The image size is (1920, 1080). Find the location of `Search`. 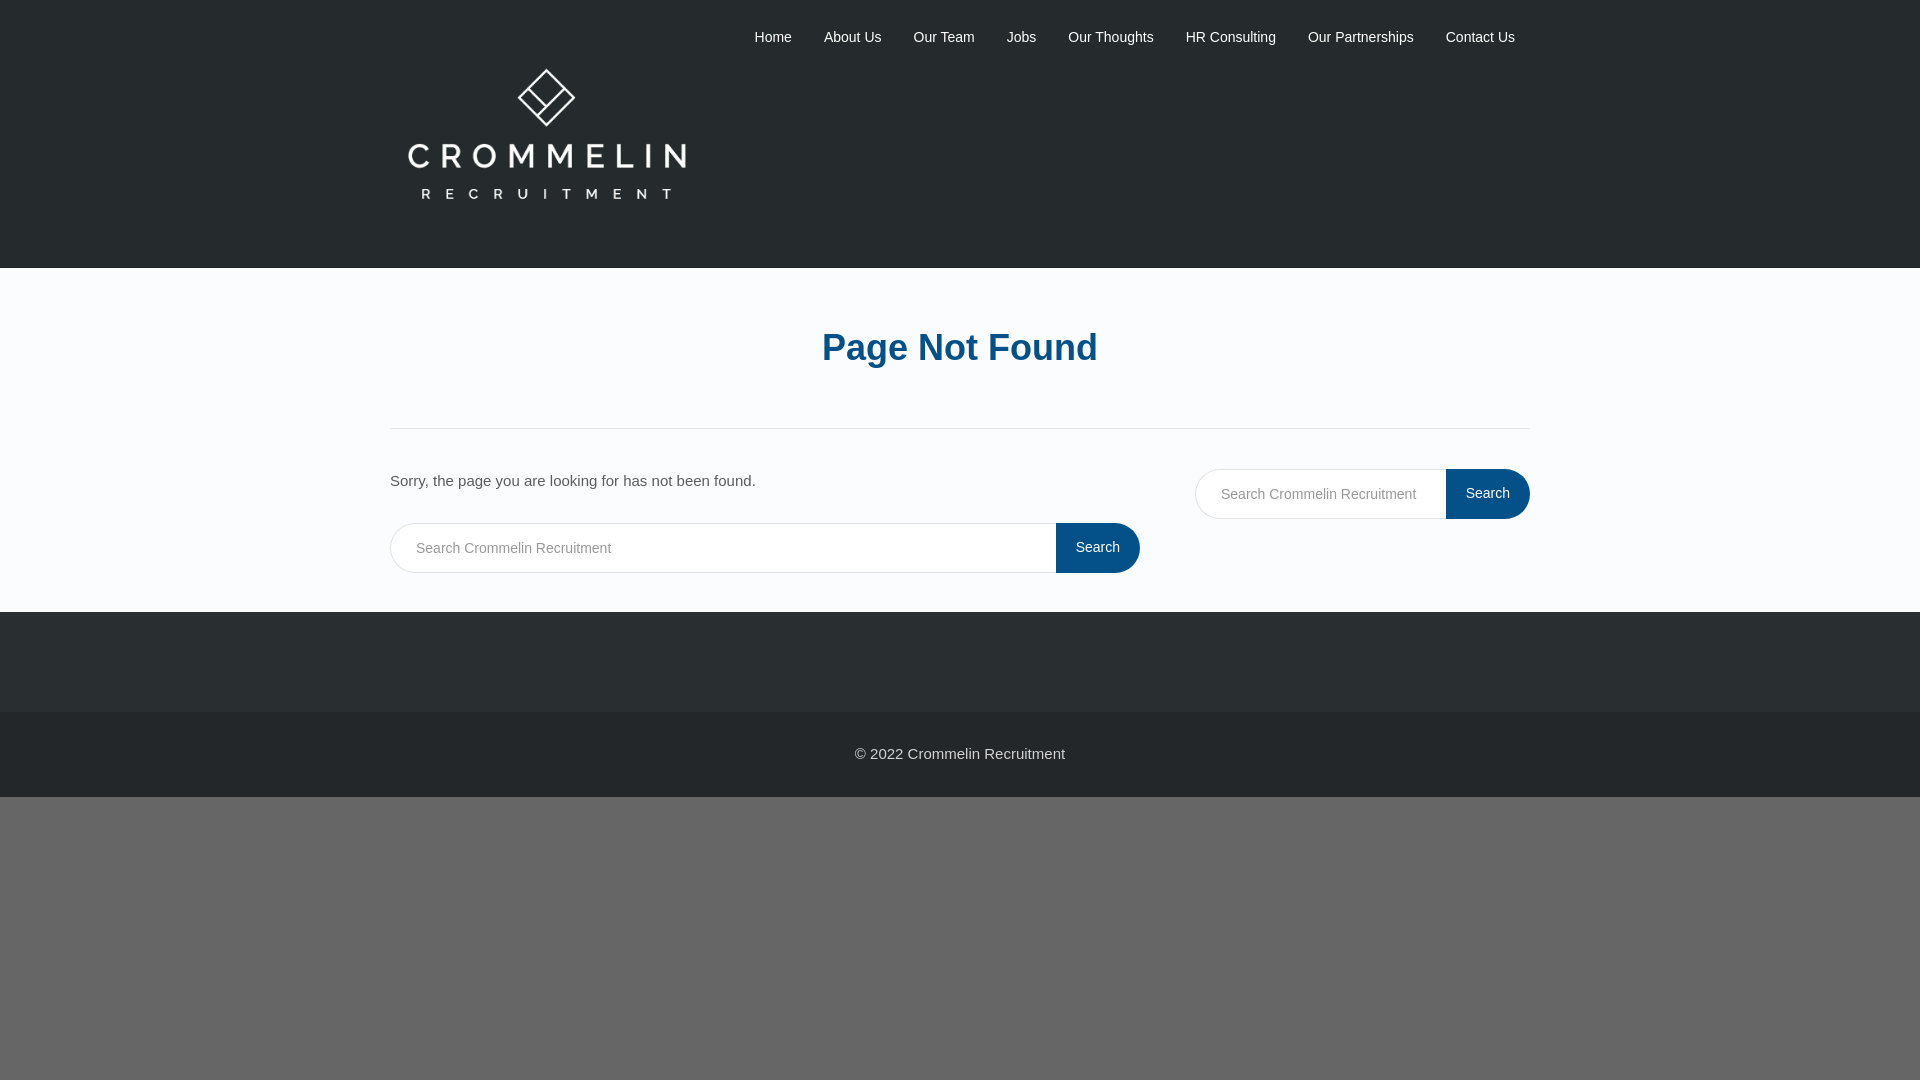

Search is located at coordinates (1488, 494).